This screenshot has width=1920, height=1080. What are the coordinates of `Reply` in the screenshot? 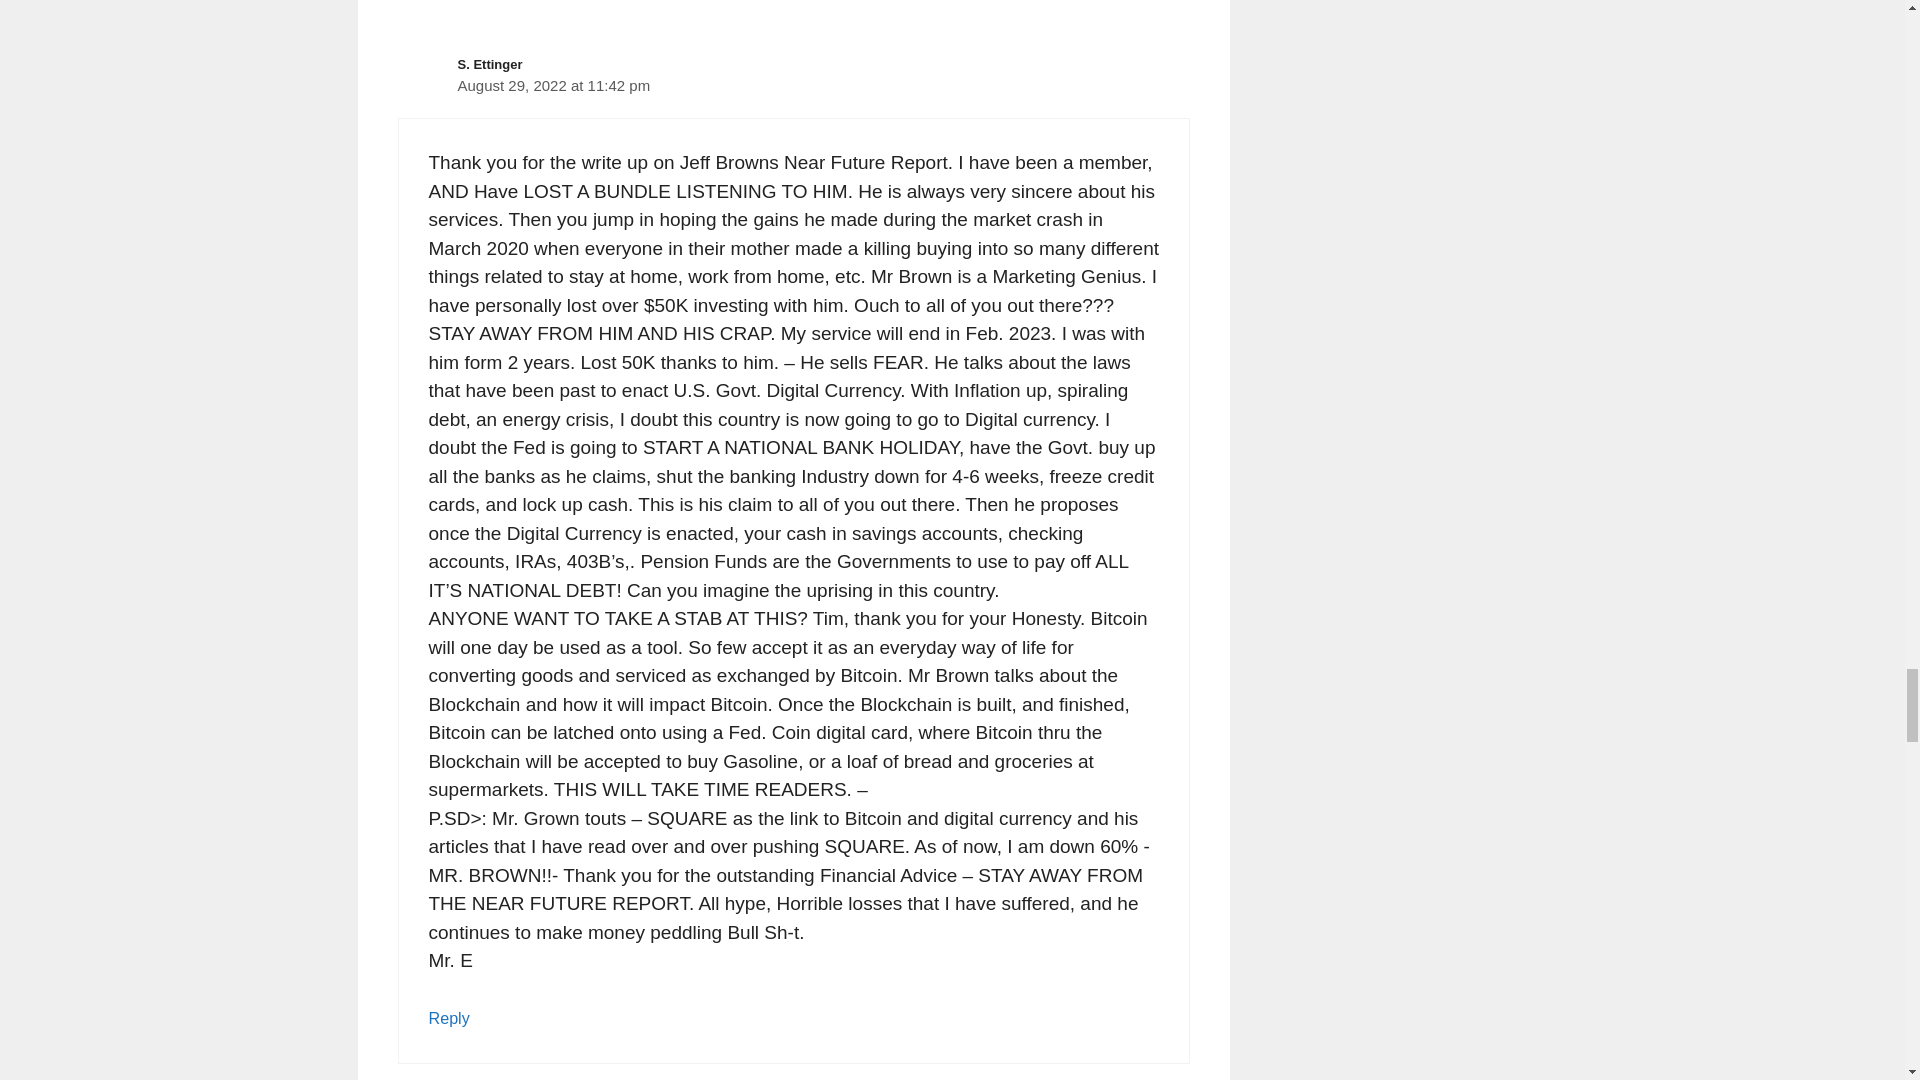 It's located at (448, 1018).